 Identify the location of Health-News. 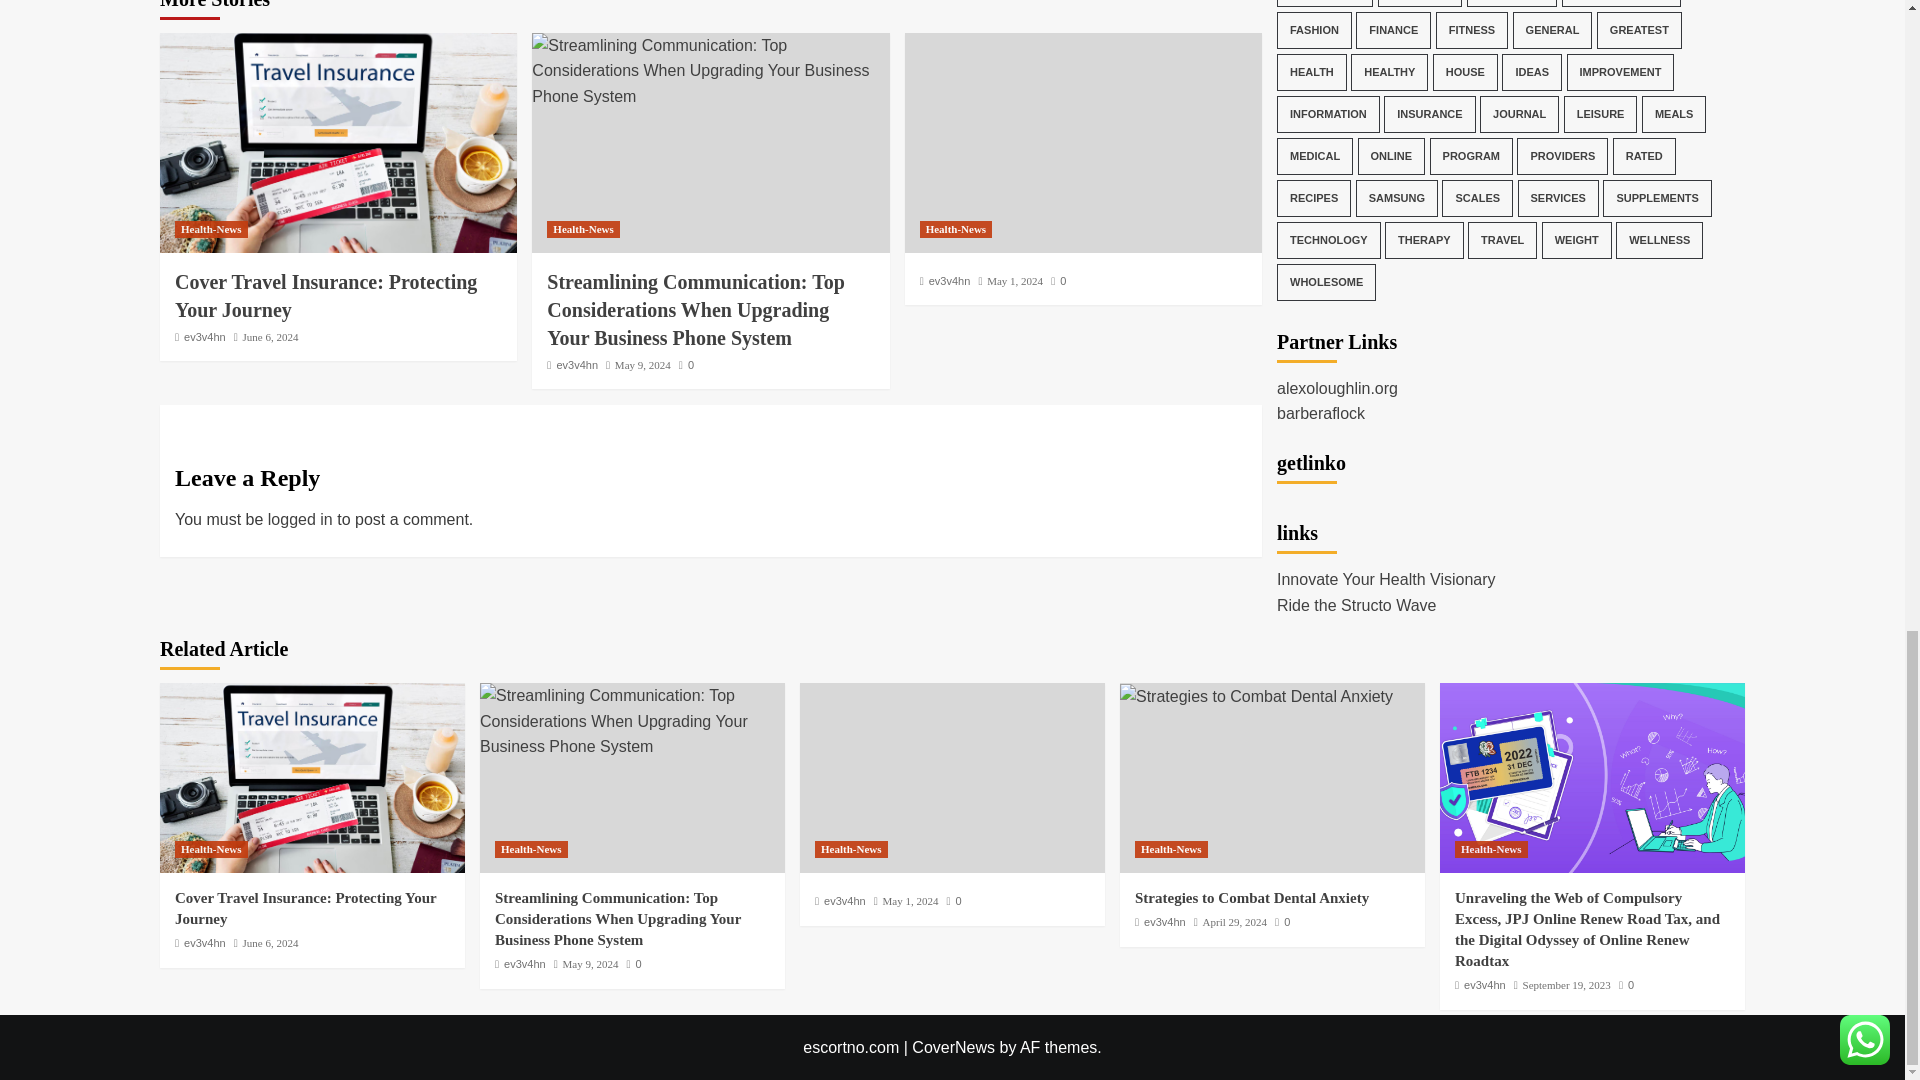
(210, 229).